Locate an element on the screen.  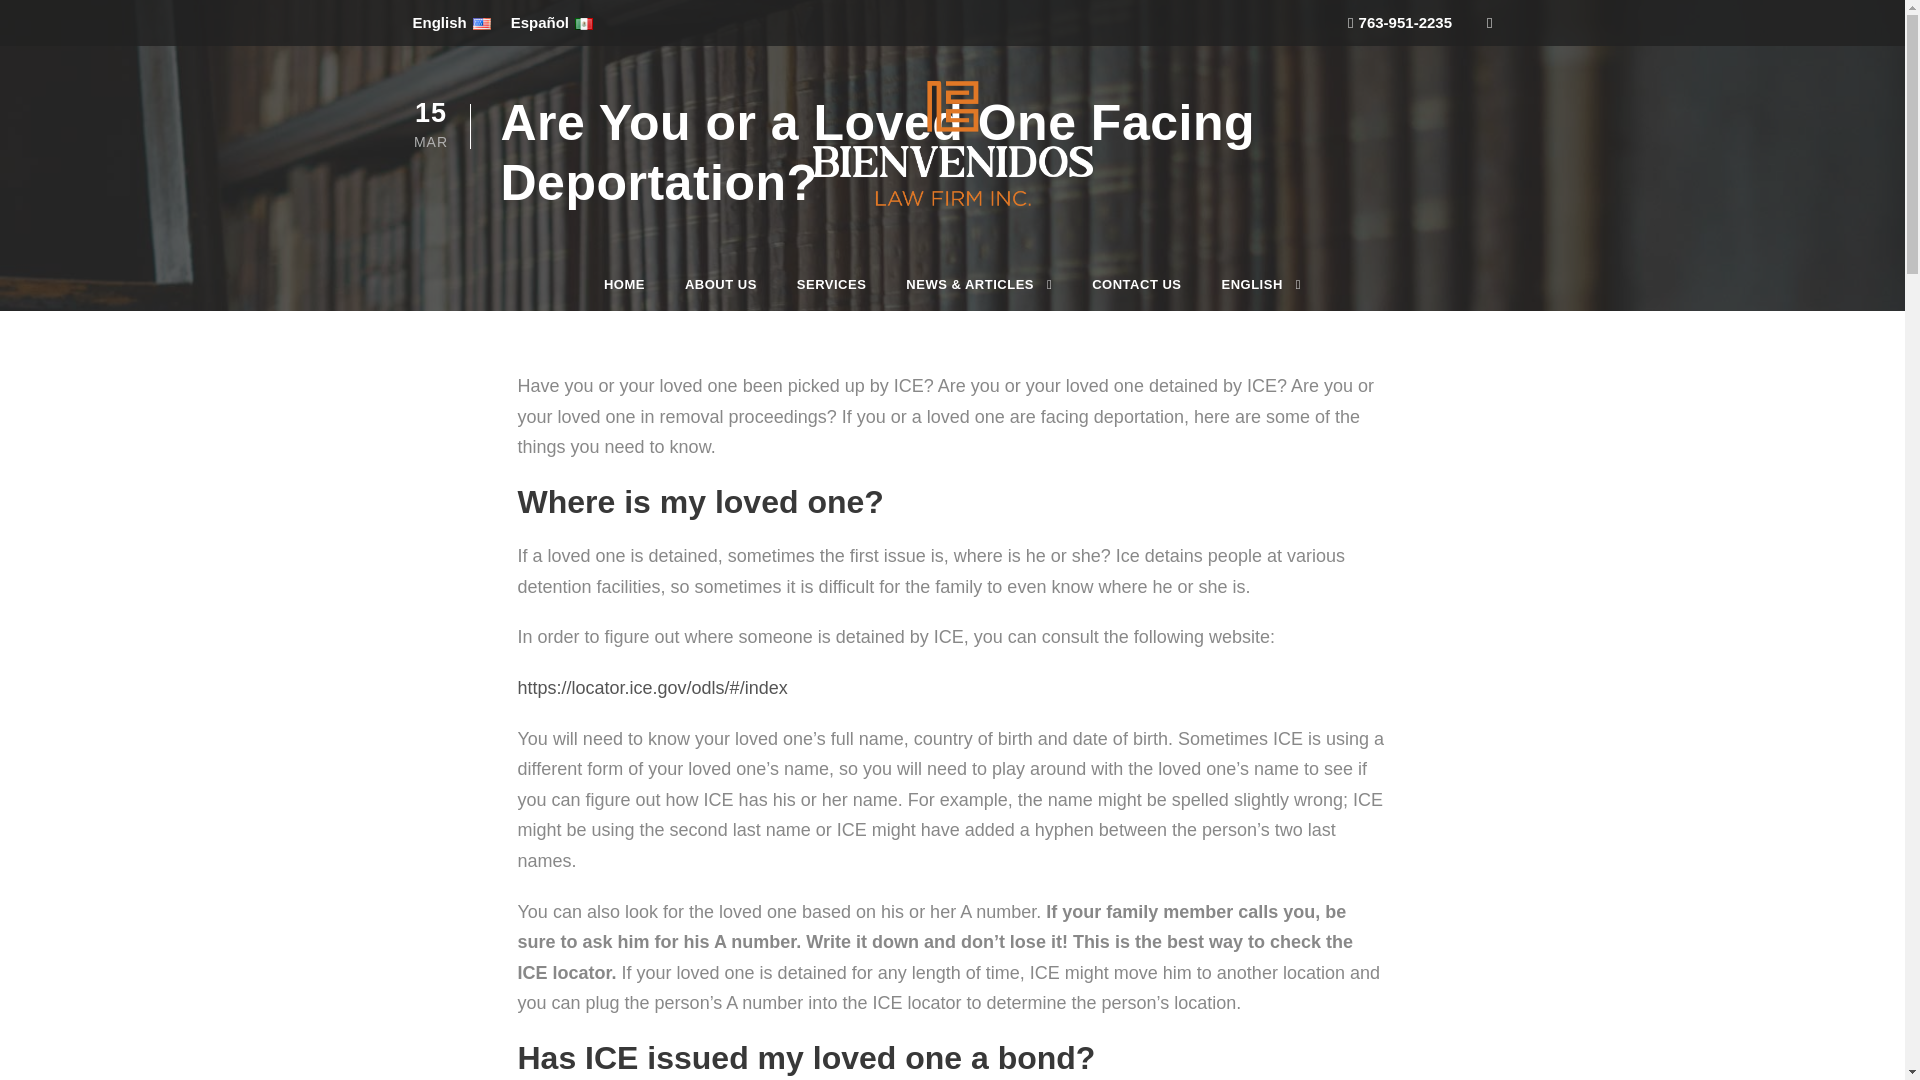
SERVICES is located at coordinates (832, 296).